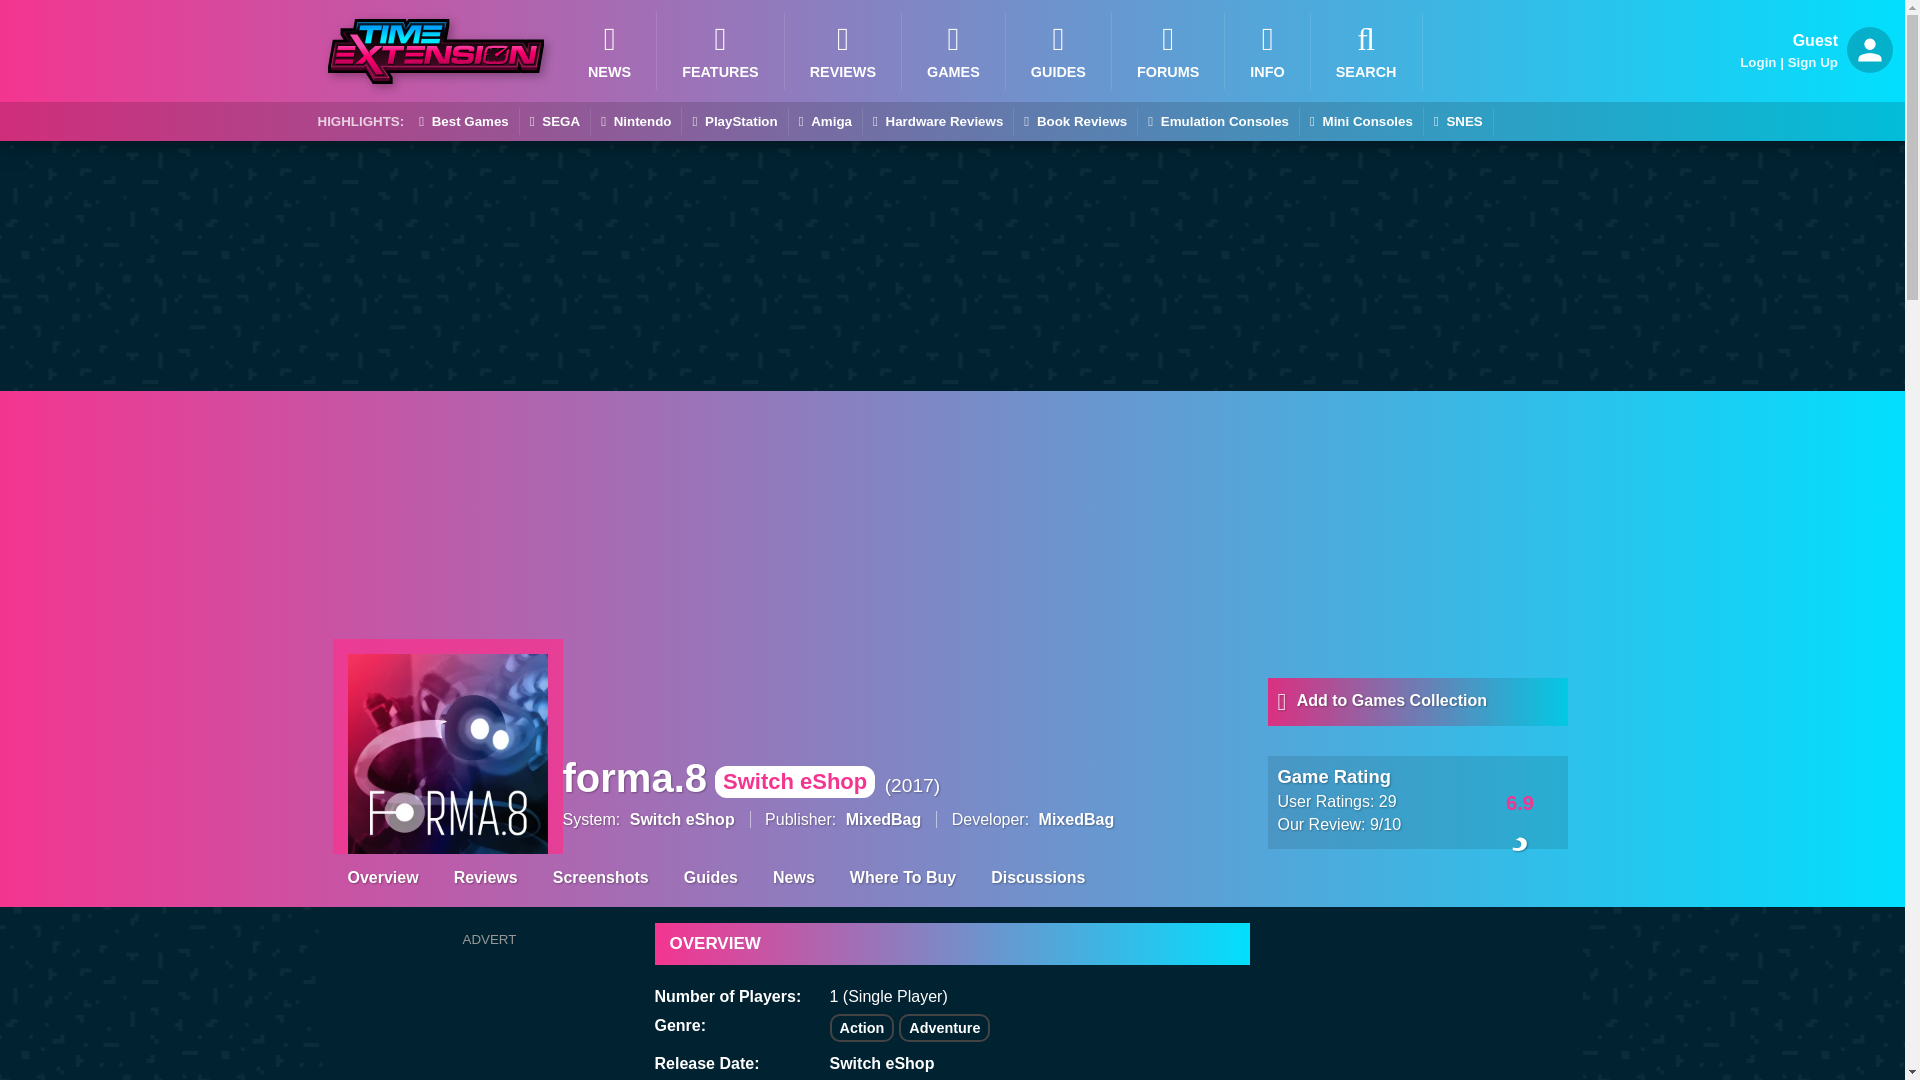  Describe the element at coordinates (826, 122) in the screenshot. I see `Amiga` at that location.